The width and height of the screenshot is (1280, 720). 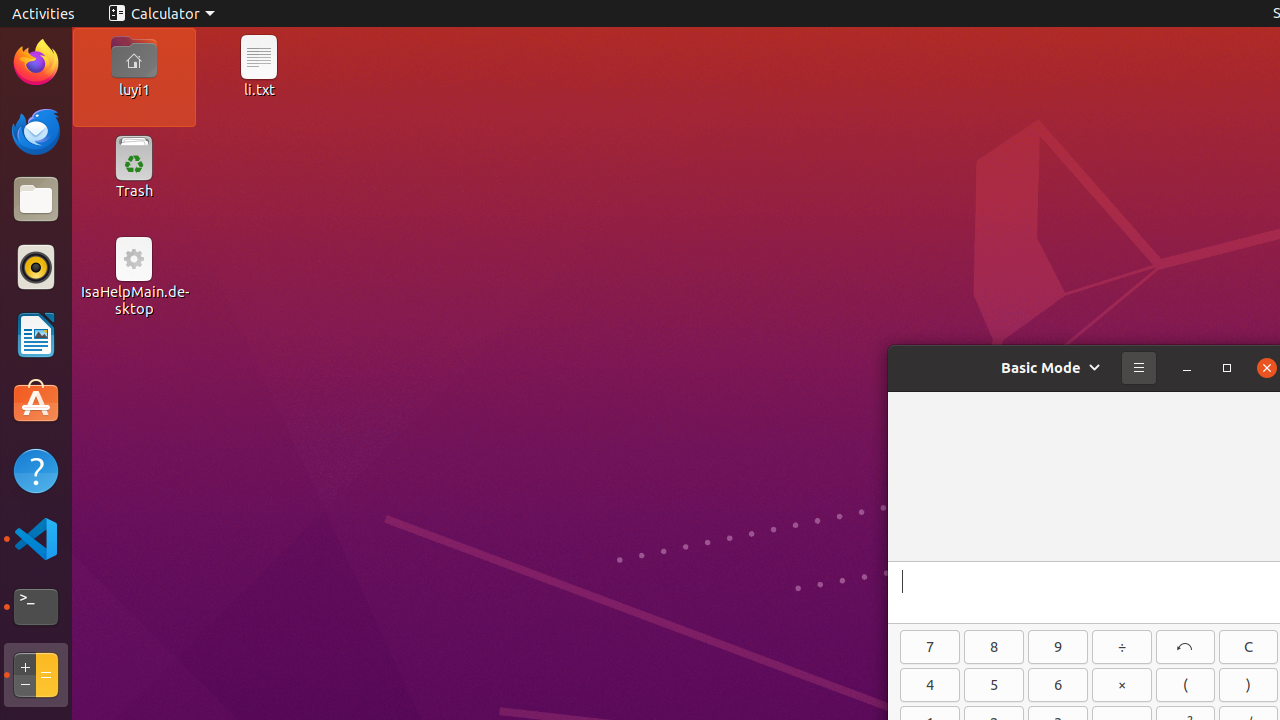 I want to click on C, so click(x=1248, y=647).